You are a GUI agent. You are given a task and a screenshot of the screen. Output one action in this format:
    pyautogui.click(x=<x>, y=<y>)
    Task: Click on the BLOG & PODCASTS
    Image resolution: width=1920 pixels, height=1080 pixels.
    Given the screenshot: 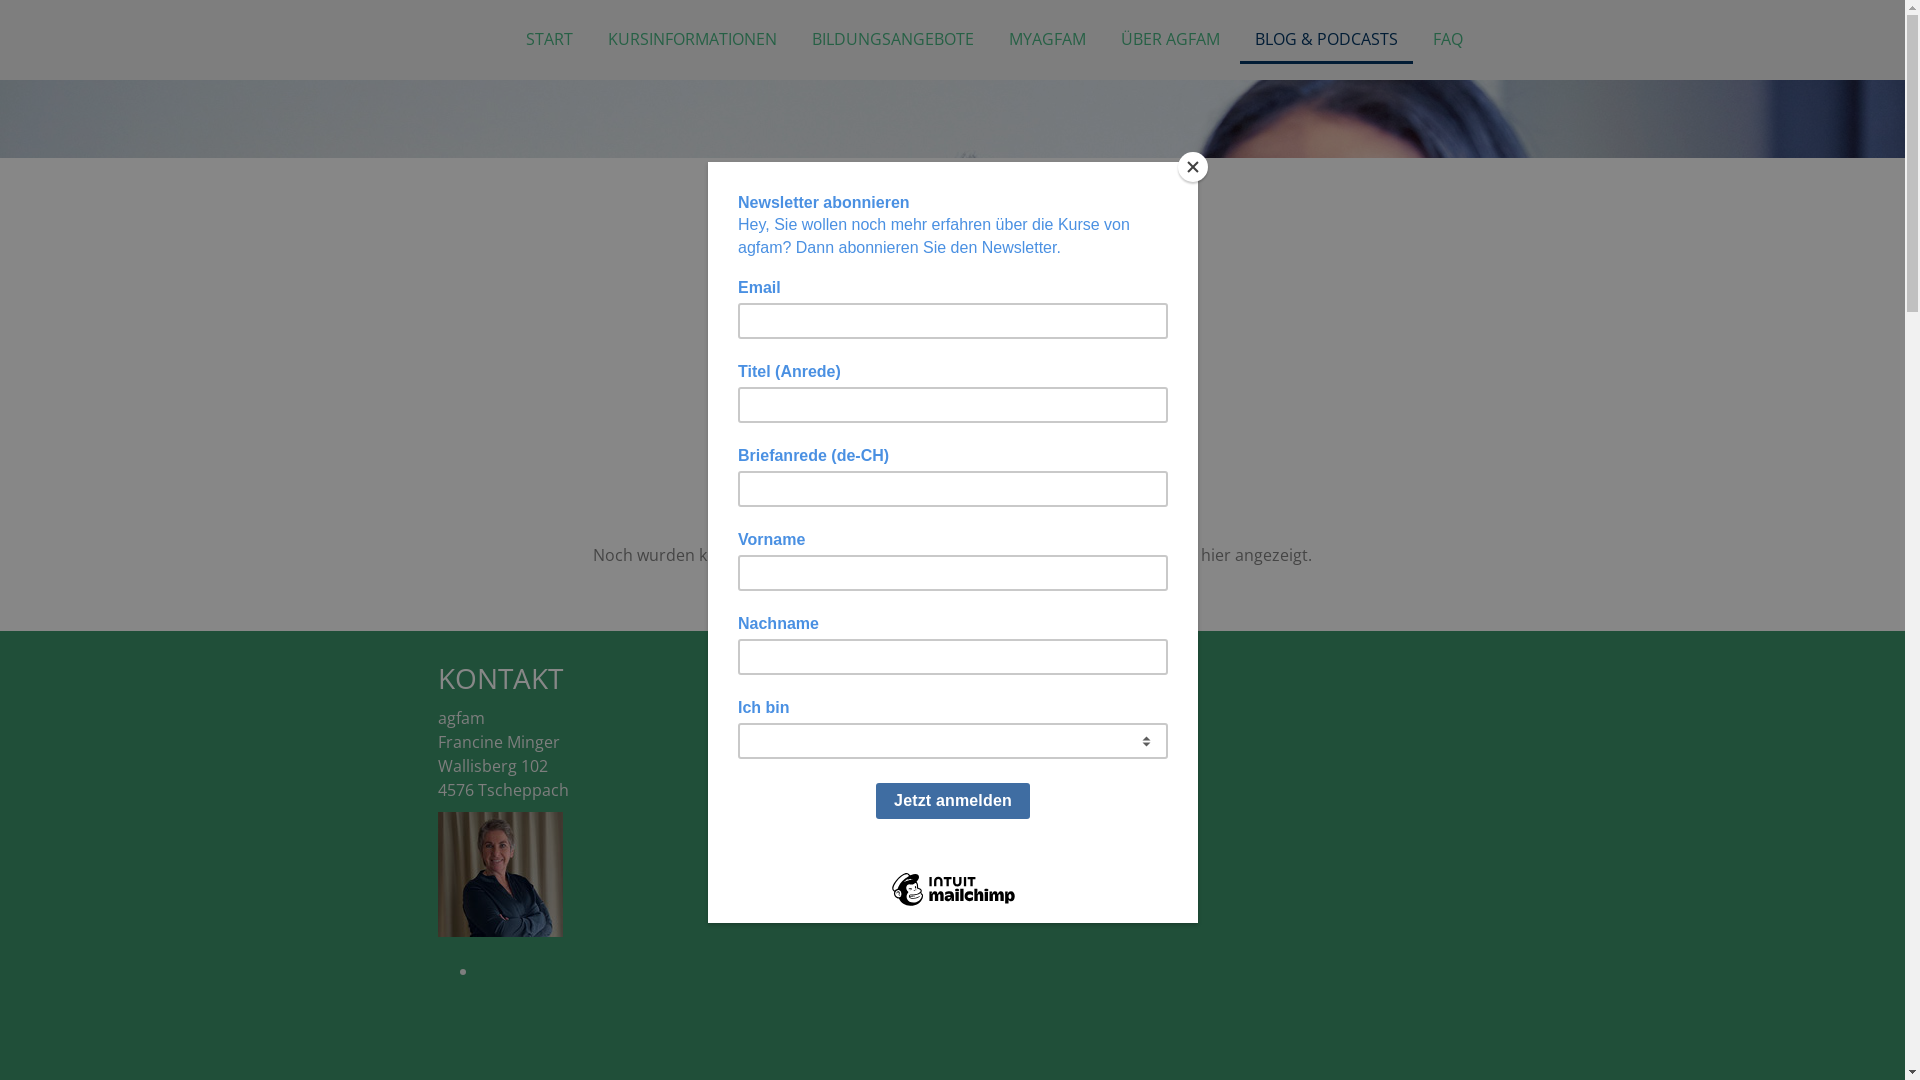 What is the action you would take?
    pyautogui.click(x=1326, y=40)
    